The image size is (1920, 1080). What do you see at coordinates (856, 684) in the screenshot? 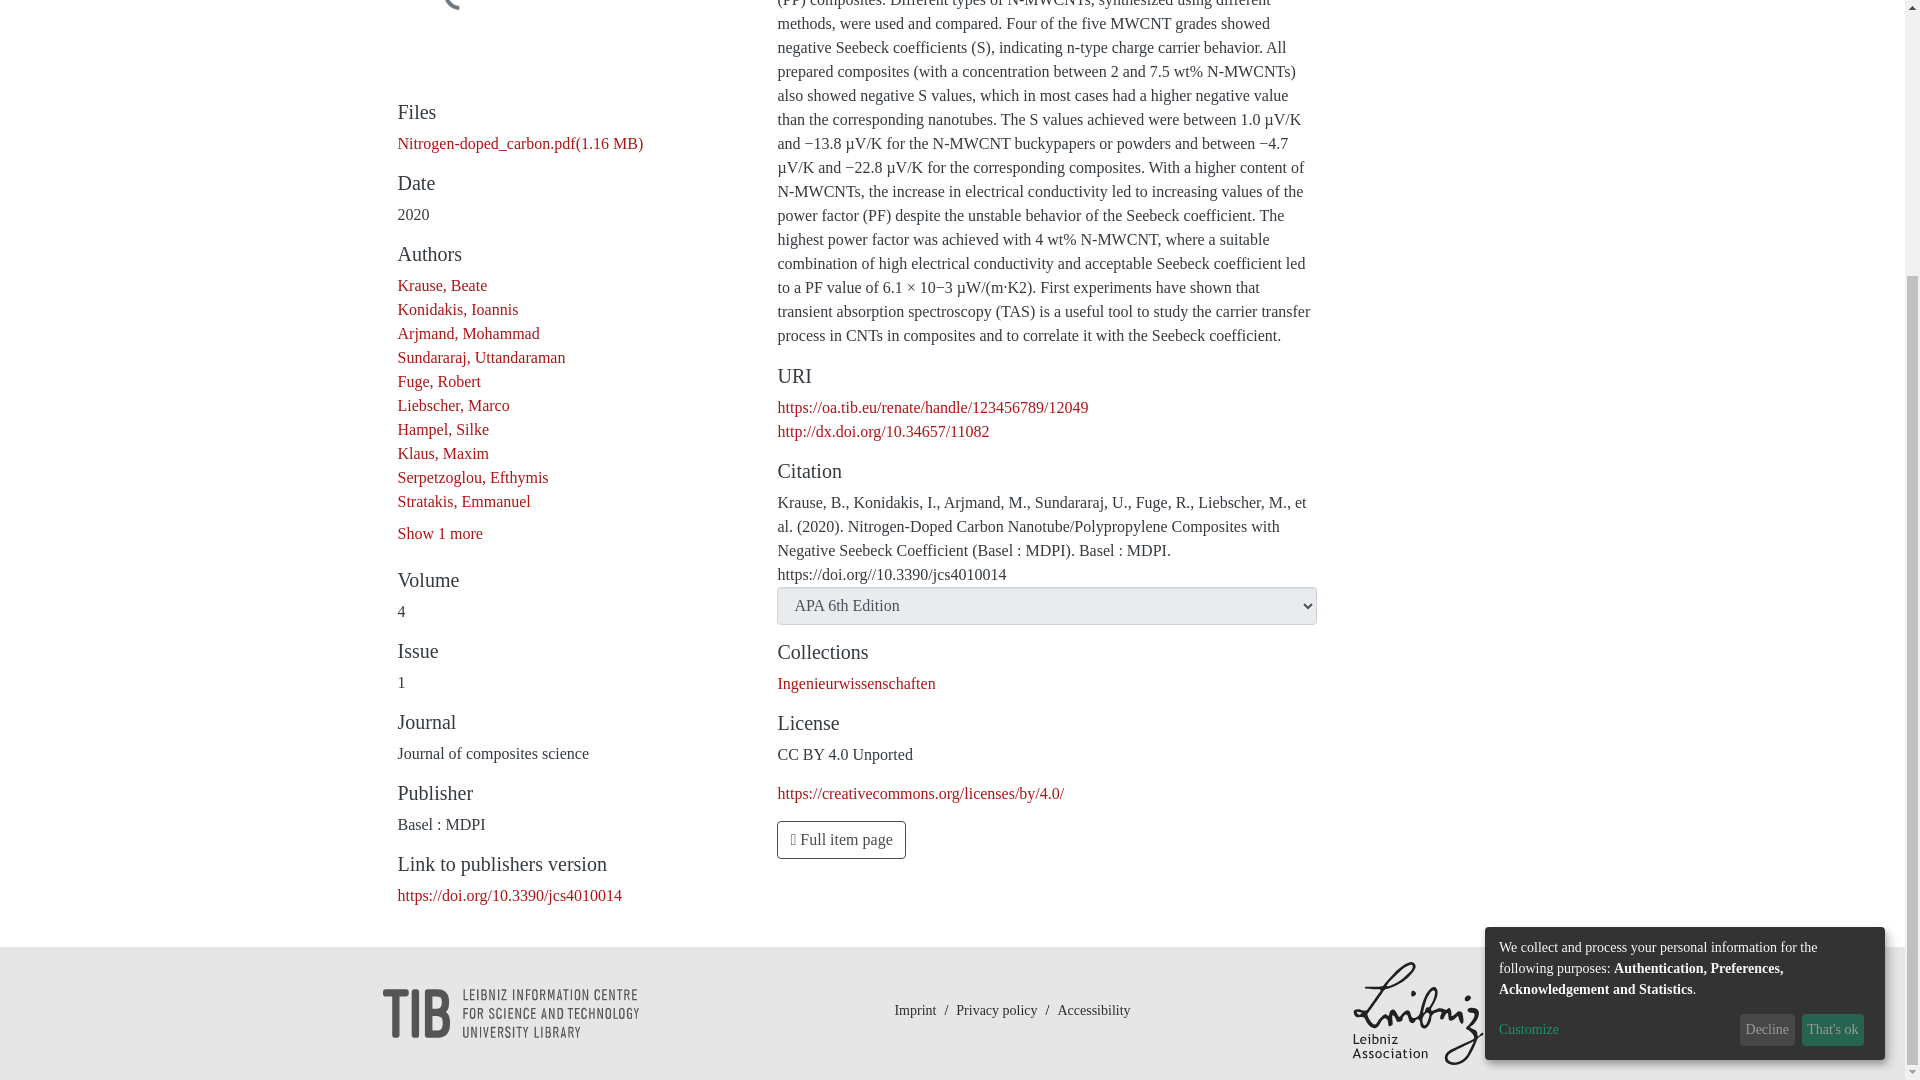
I see `Ingenieurwissenschaften` at bounding box center [856, 684].